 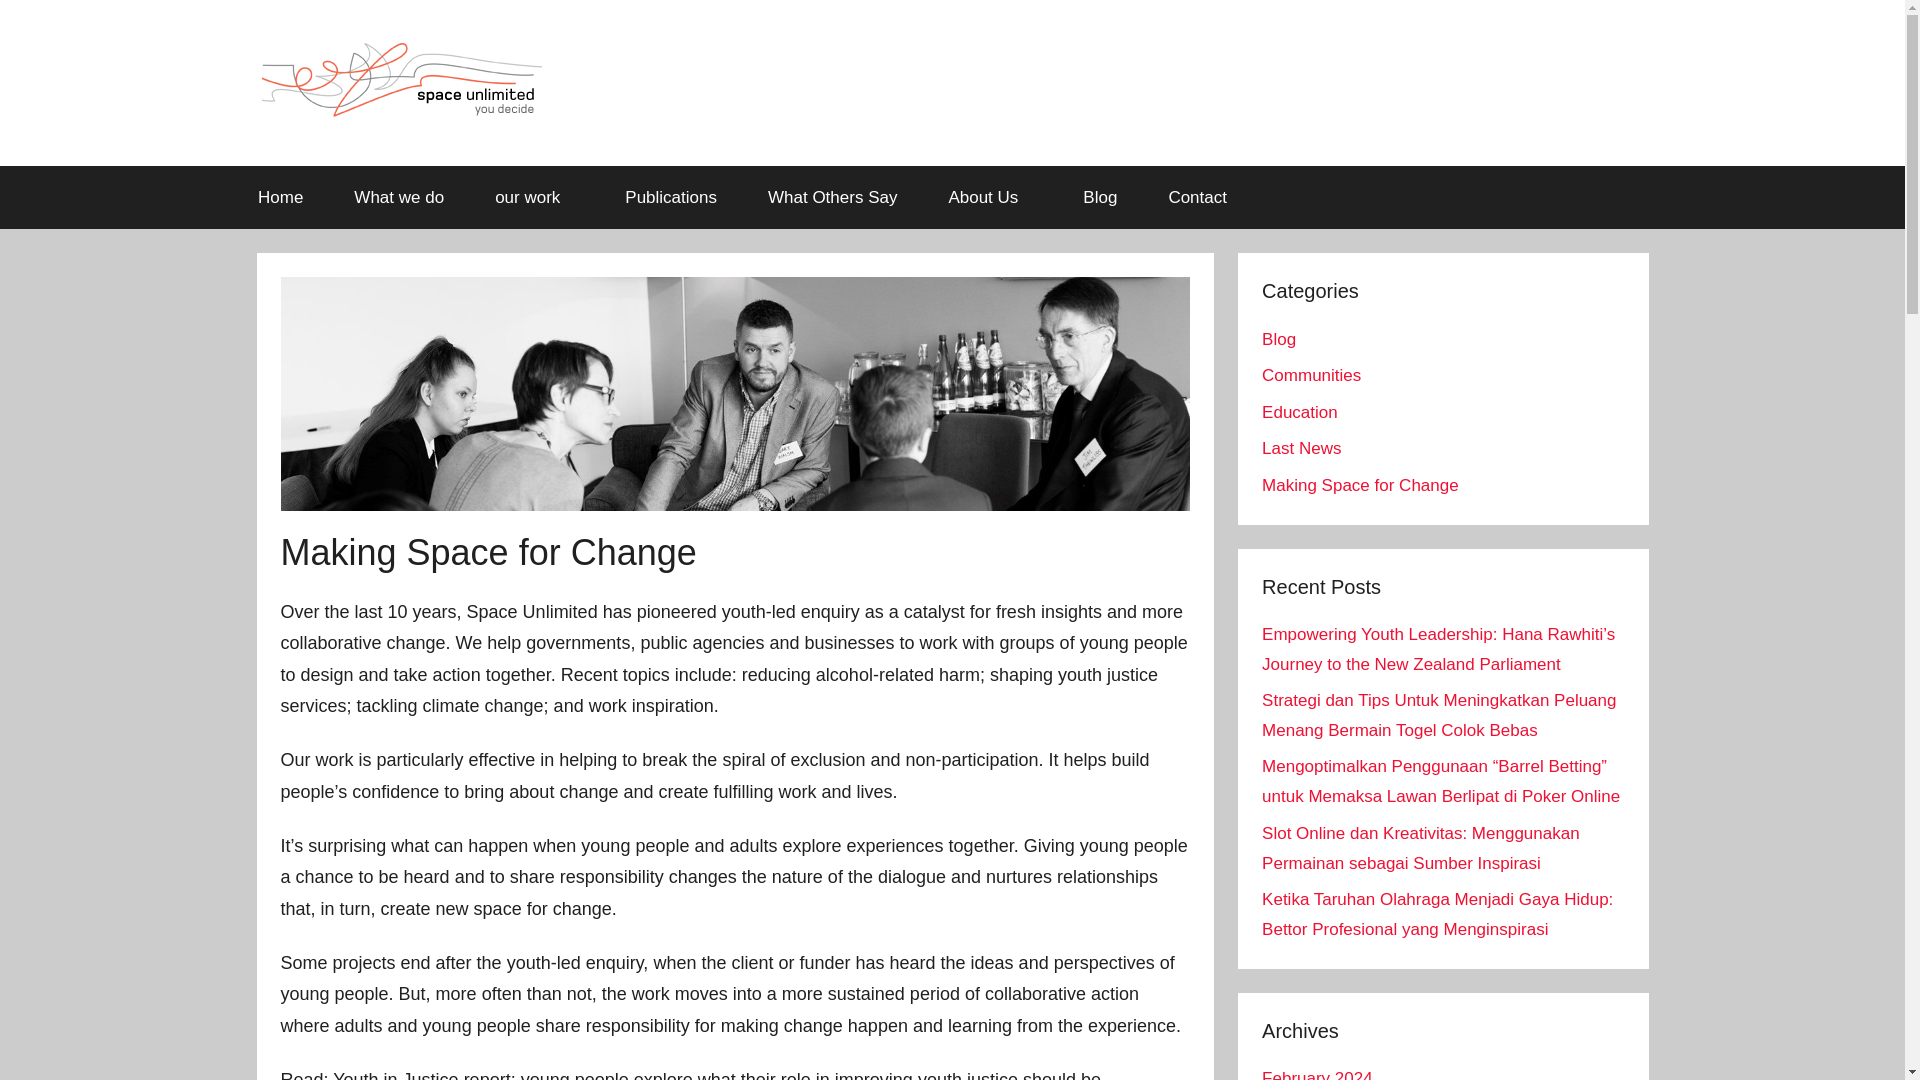 I want to click on Contact, so click(x=1198, y=198).